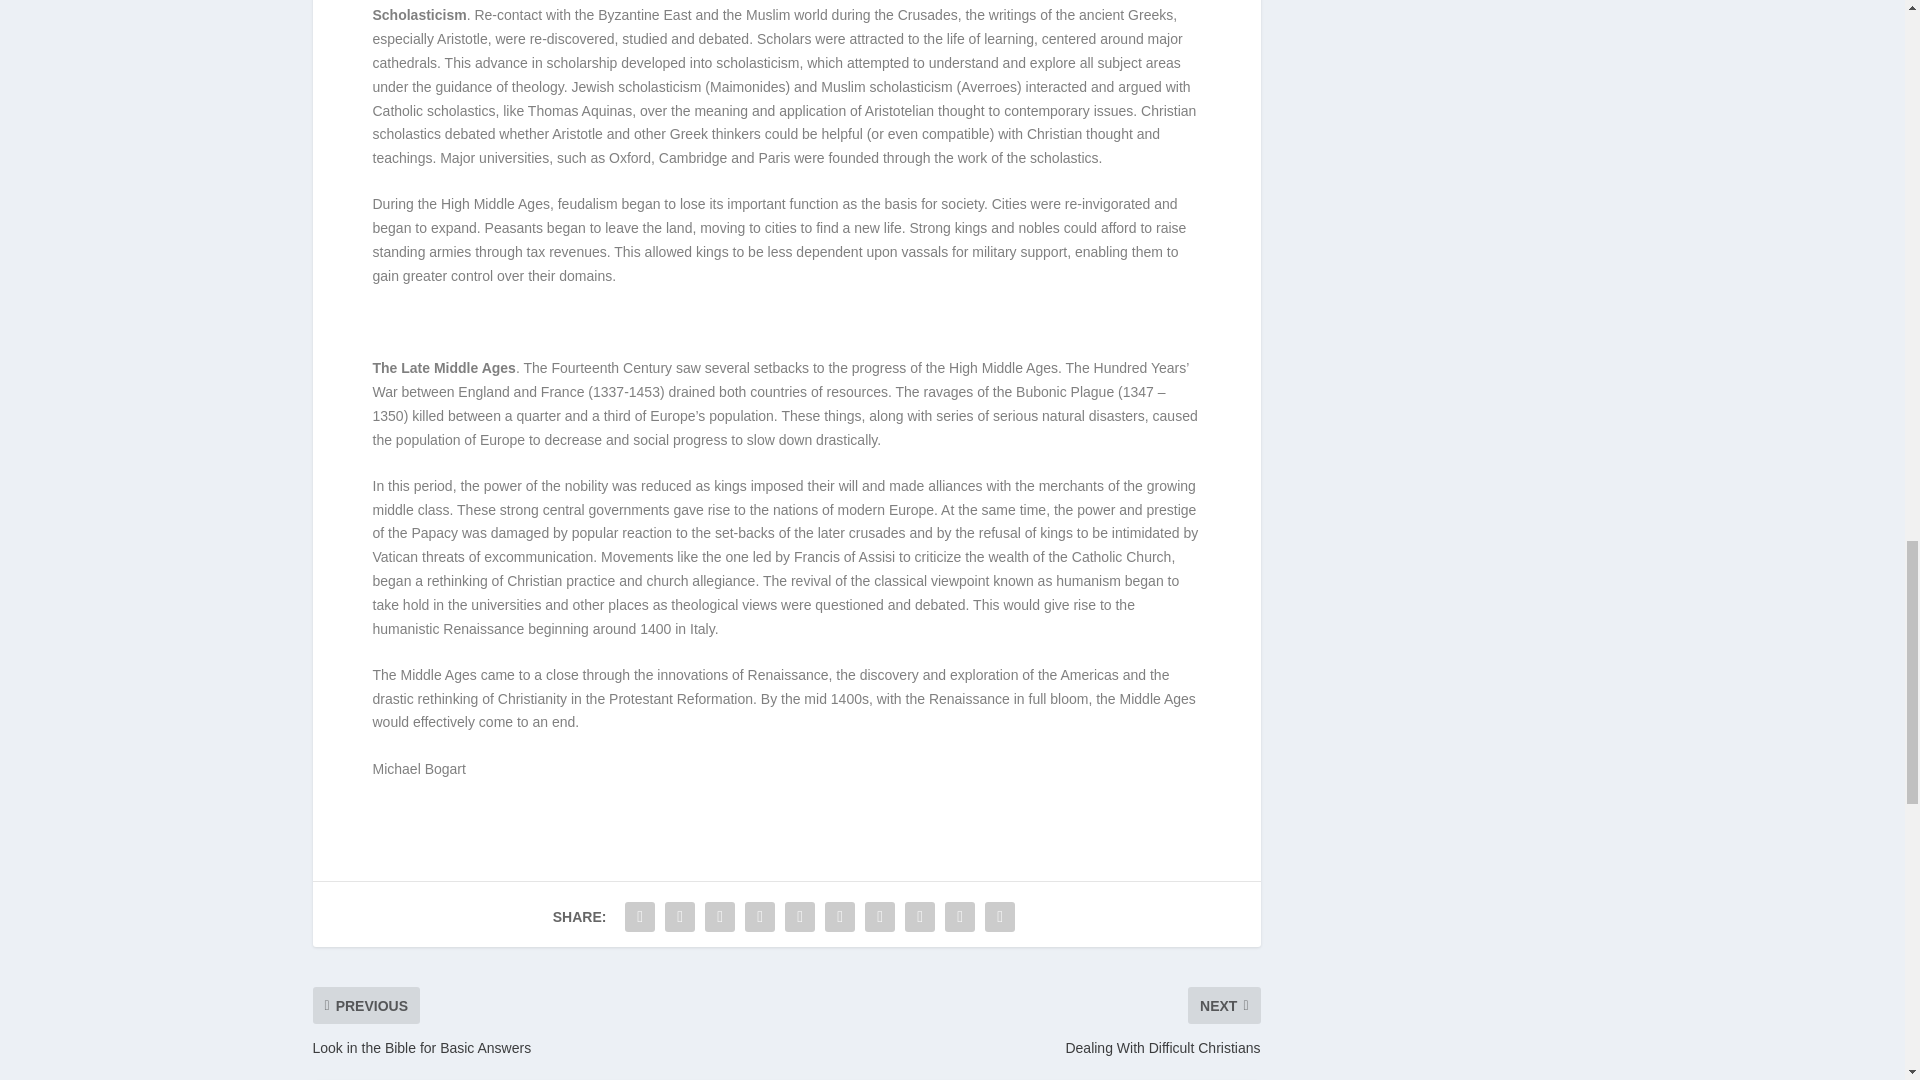 The height and width of the screenshot is (1080, 1920). I want to click on Share "A Brief Summary of the Middle Ages" via Facebook, so click(640, 917).